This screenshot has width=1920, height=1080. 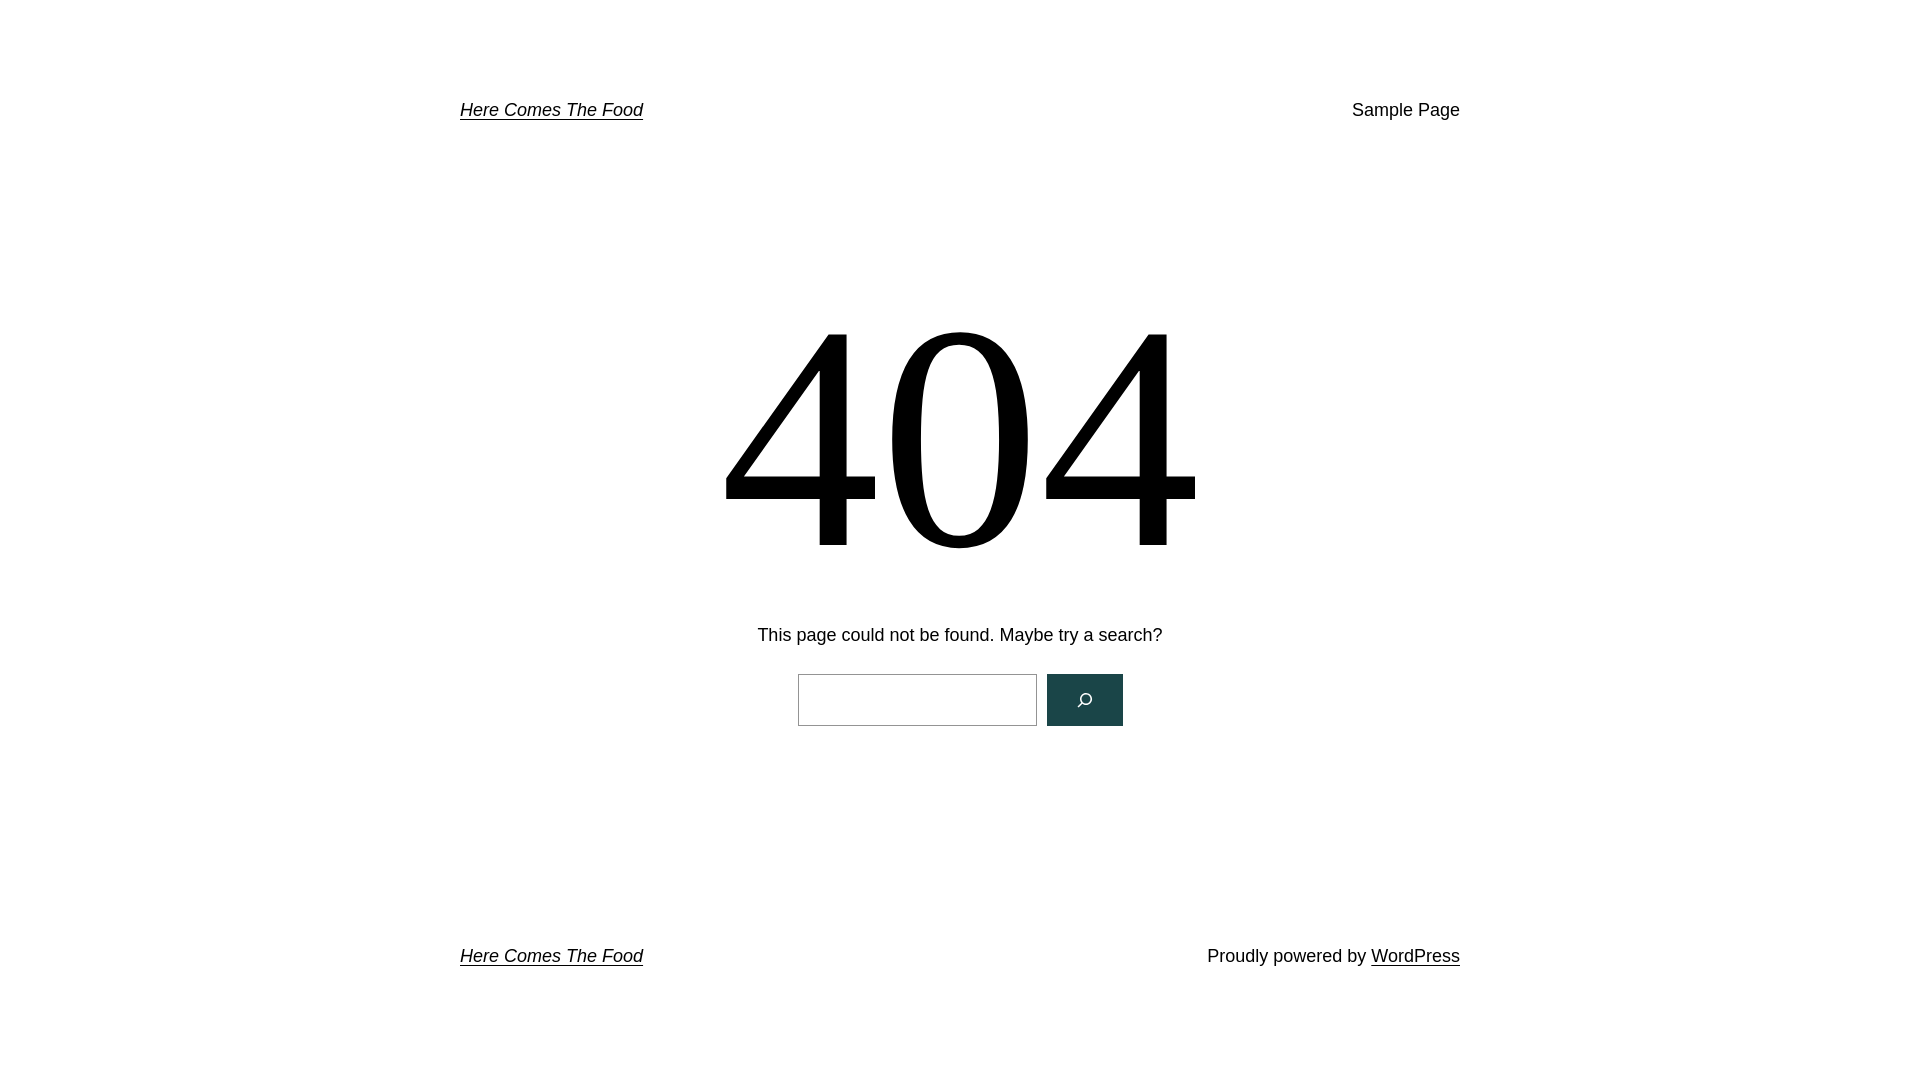 What do you see at coordinates (552, 956) in the screenshot?
I see `Here Comes The Food` at bounding box center [552, 956].